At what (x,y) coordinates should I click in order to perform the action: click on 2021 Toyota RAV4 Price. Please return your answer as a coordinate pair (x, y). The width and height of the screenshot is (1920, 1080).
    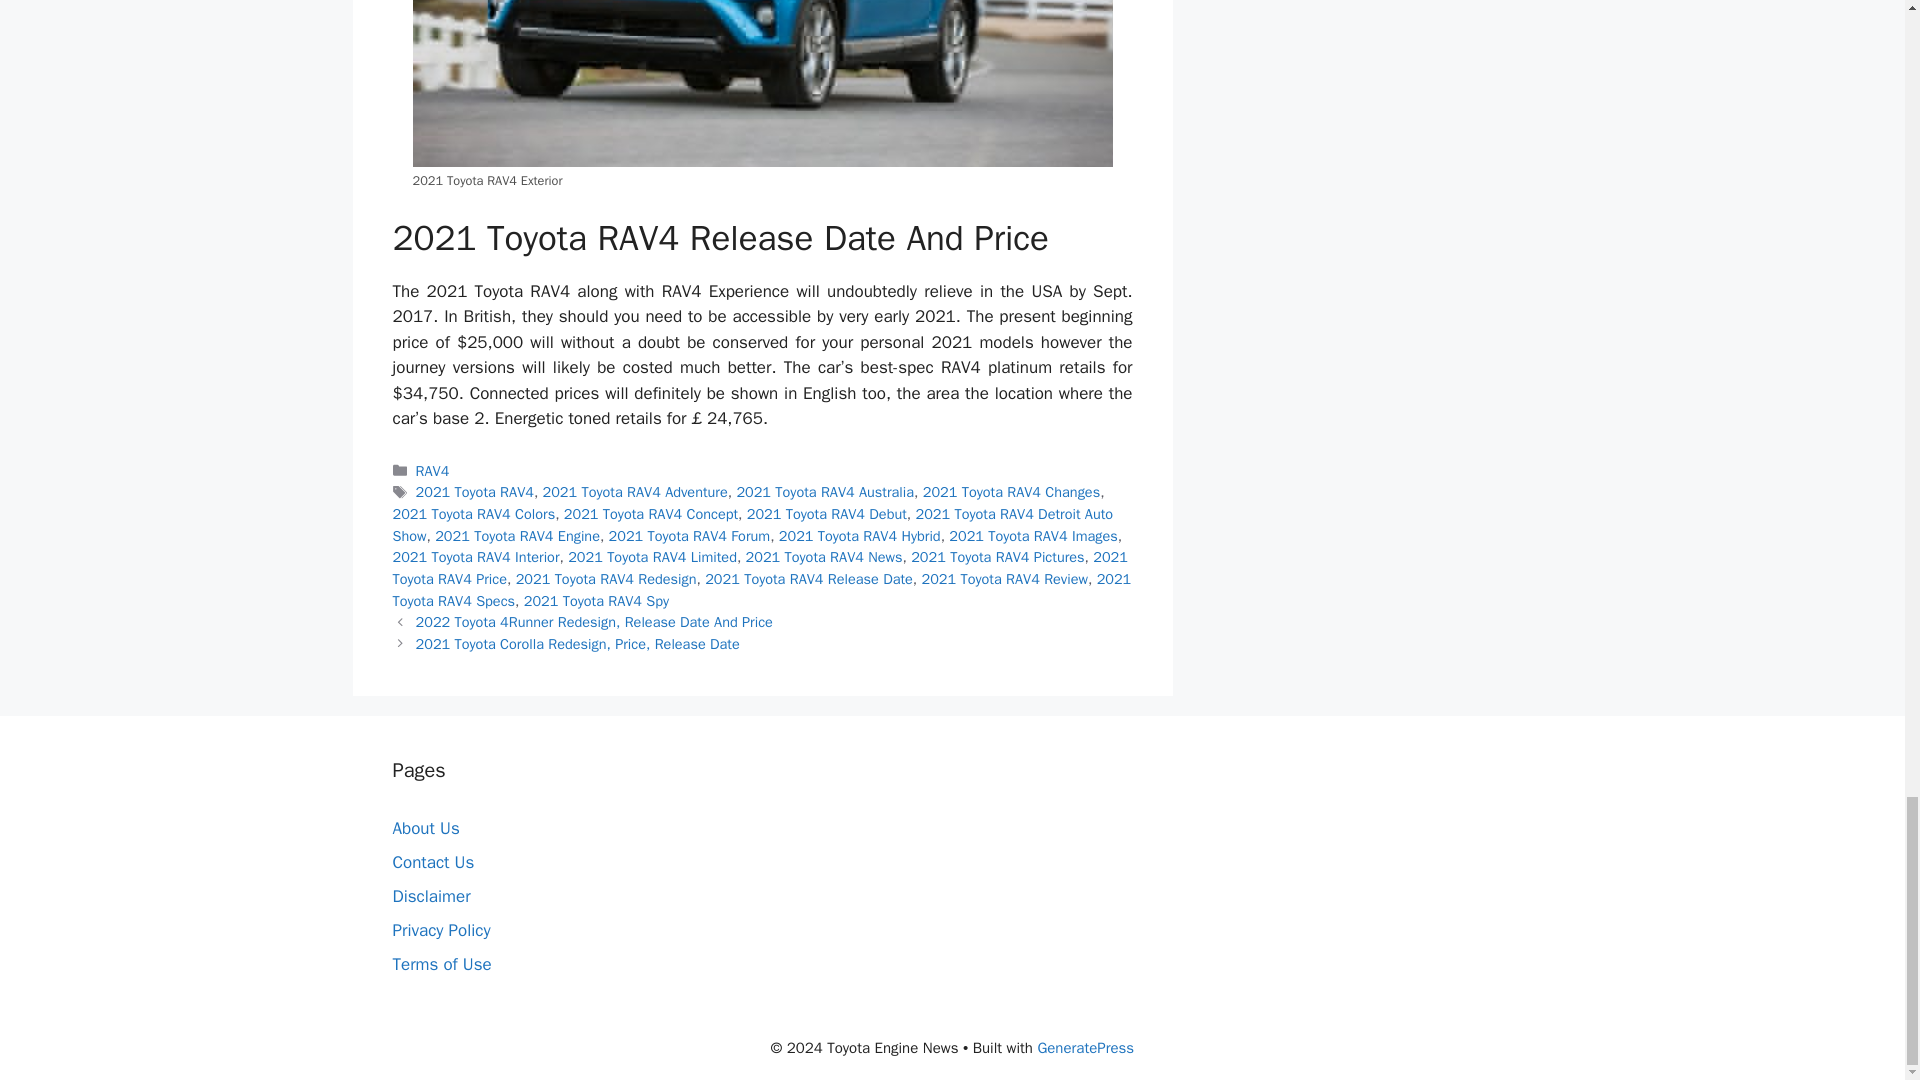
    Looking at the image, I should click on (759, 567).